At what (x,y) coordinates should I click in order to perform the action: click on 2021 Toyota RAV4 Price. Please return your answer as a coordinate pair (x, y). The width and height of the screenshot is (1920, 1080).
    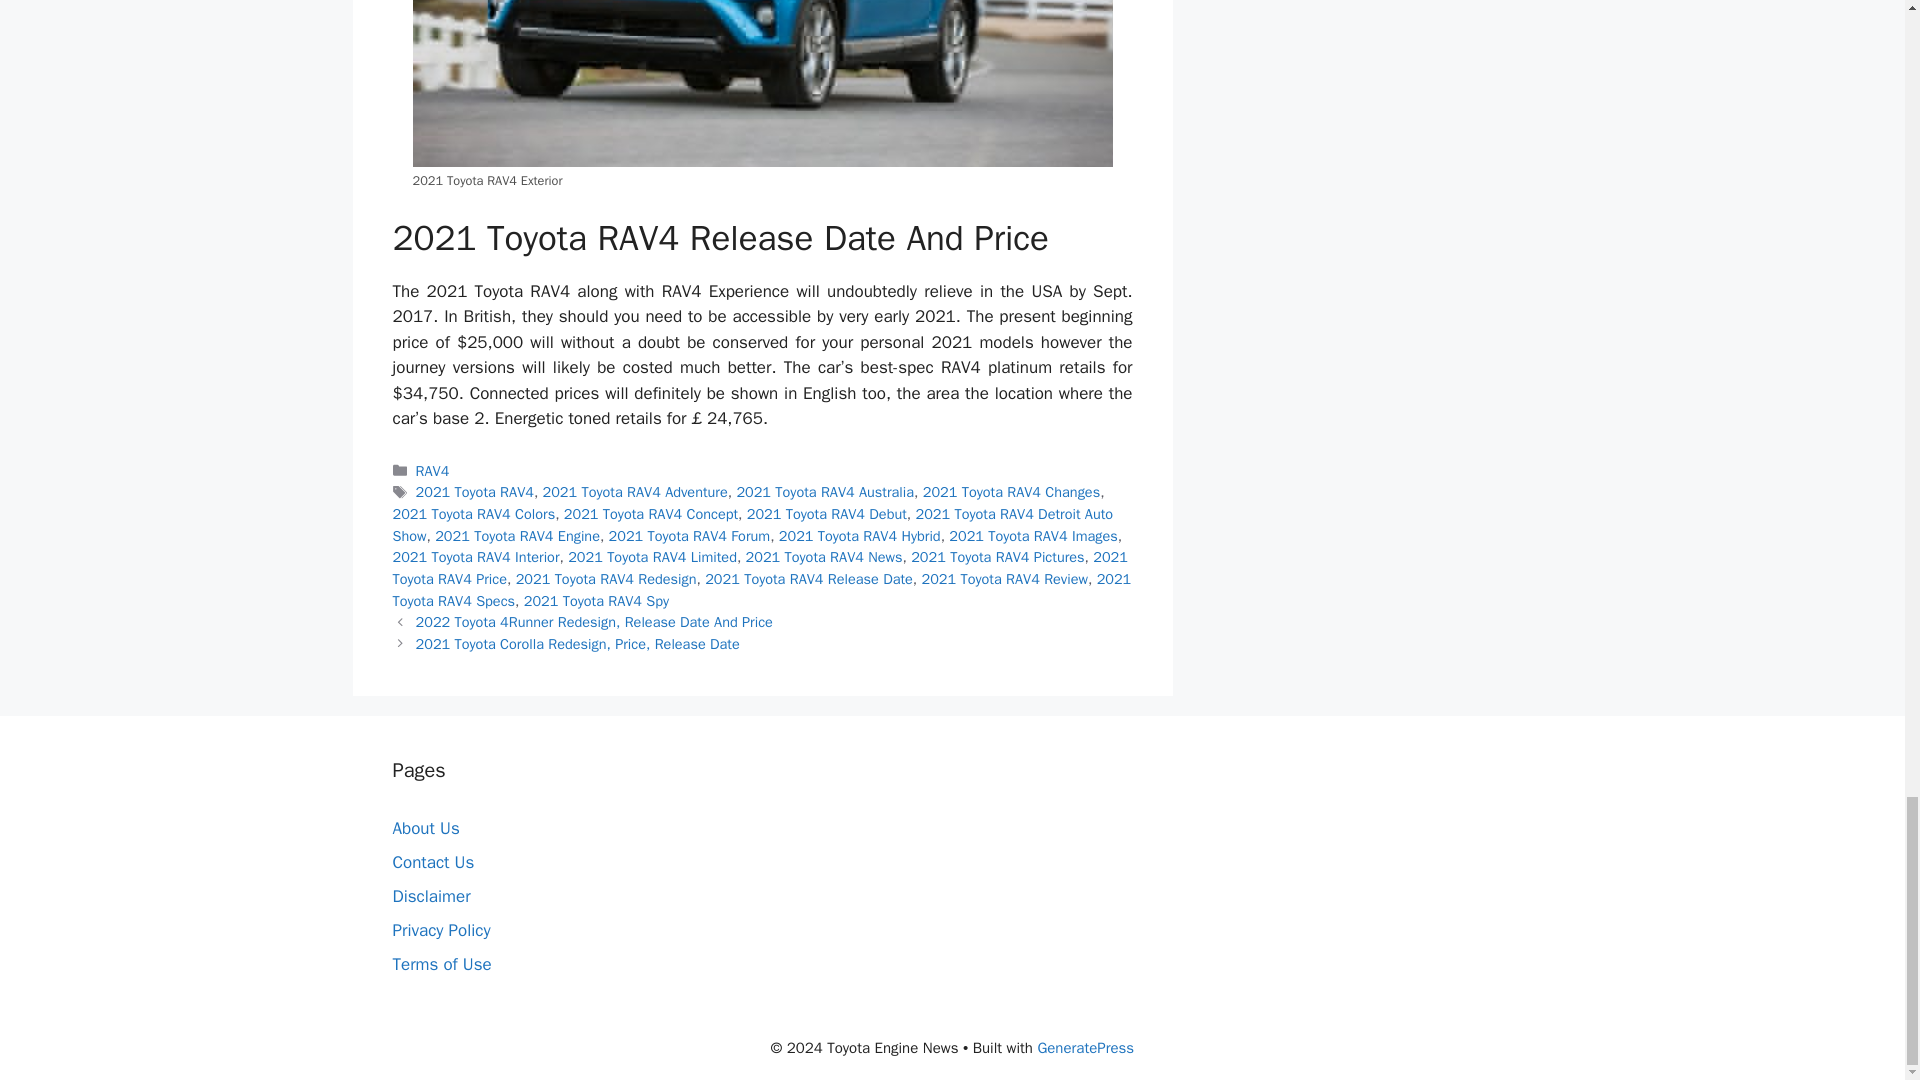
    Looking at the image, I should click on (759, 567).